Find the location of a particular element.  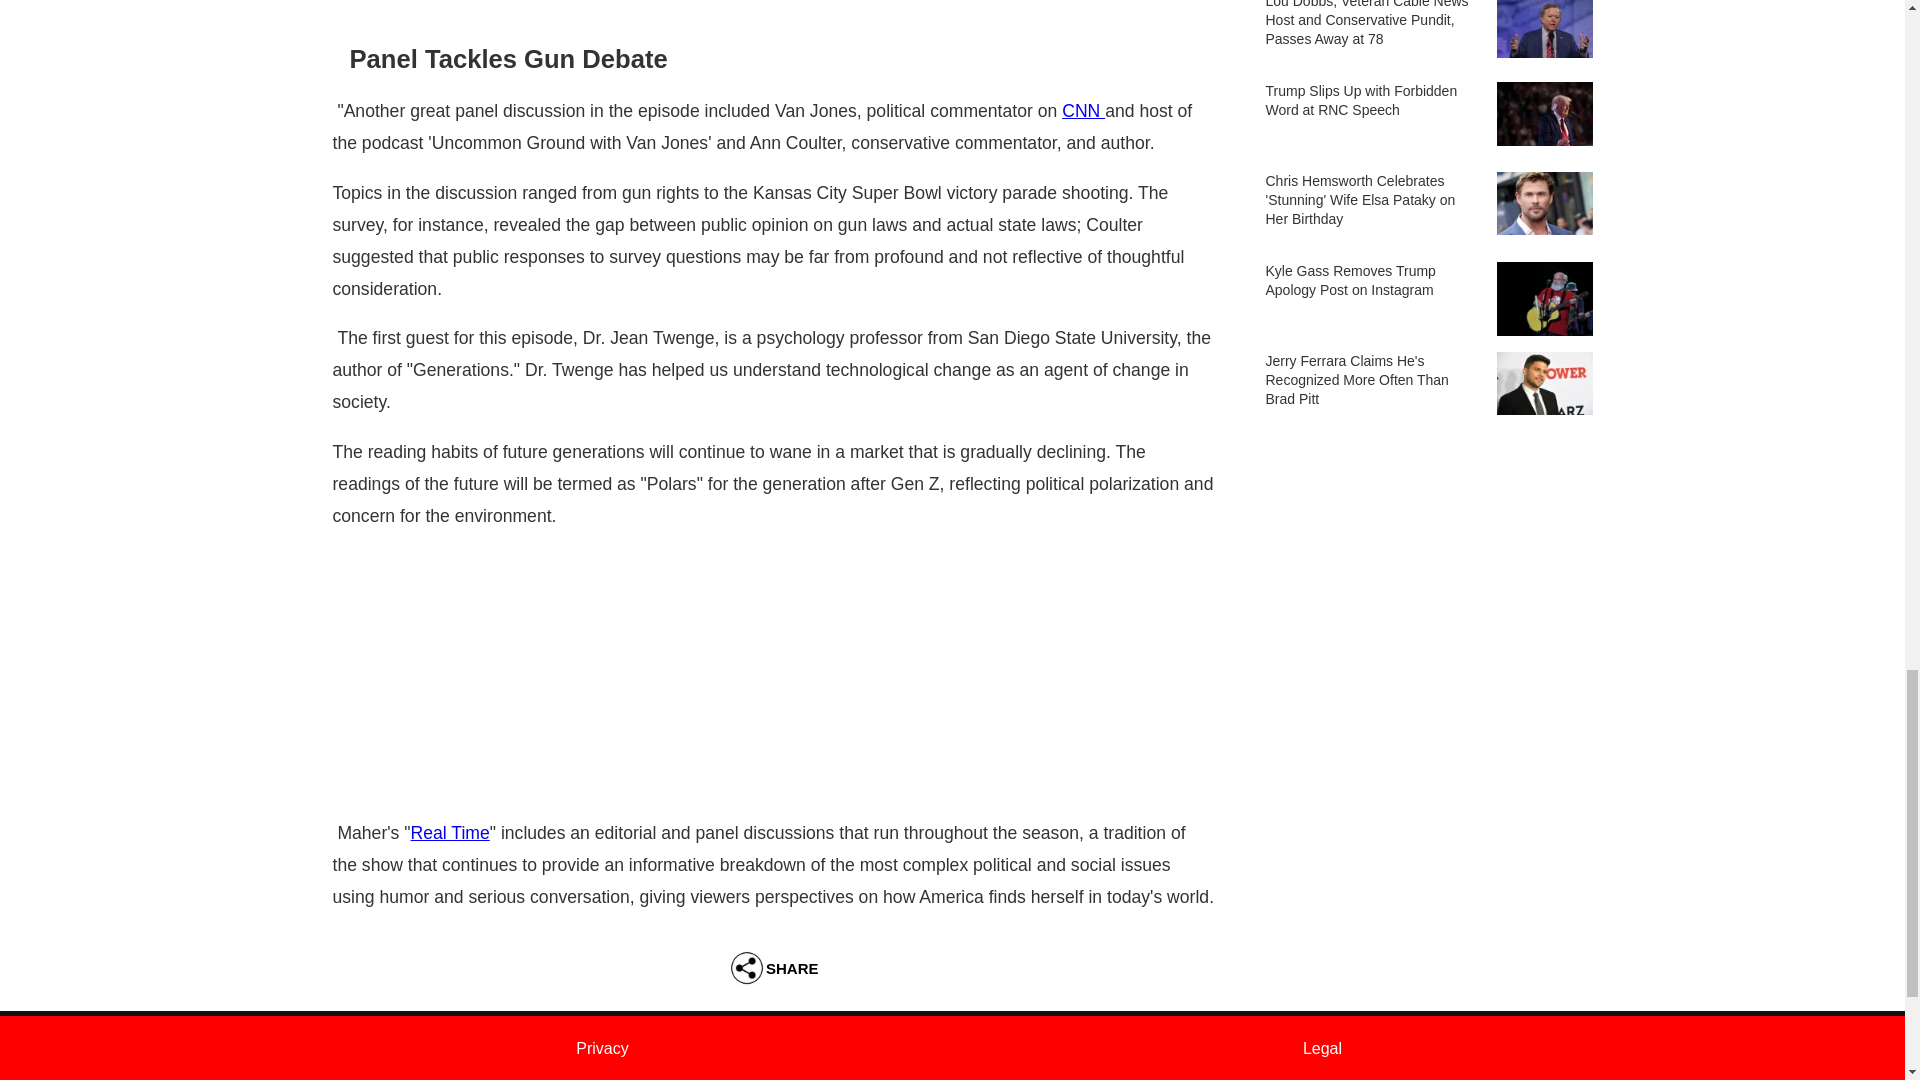

Real Time is located at coordinates (450, 832).